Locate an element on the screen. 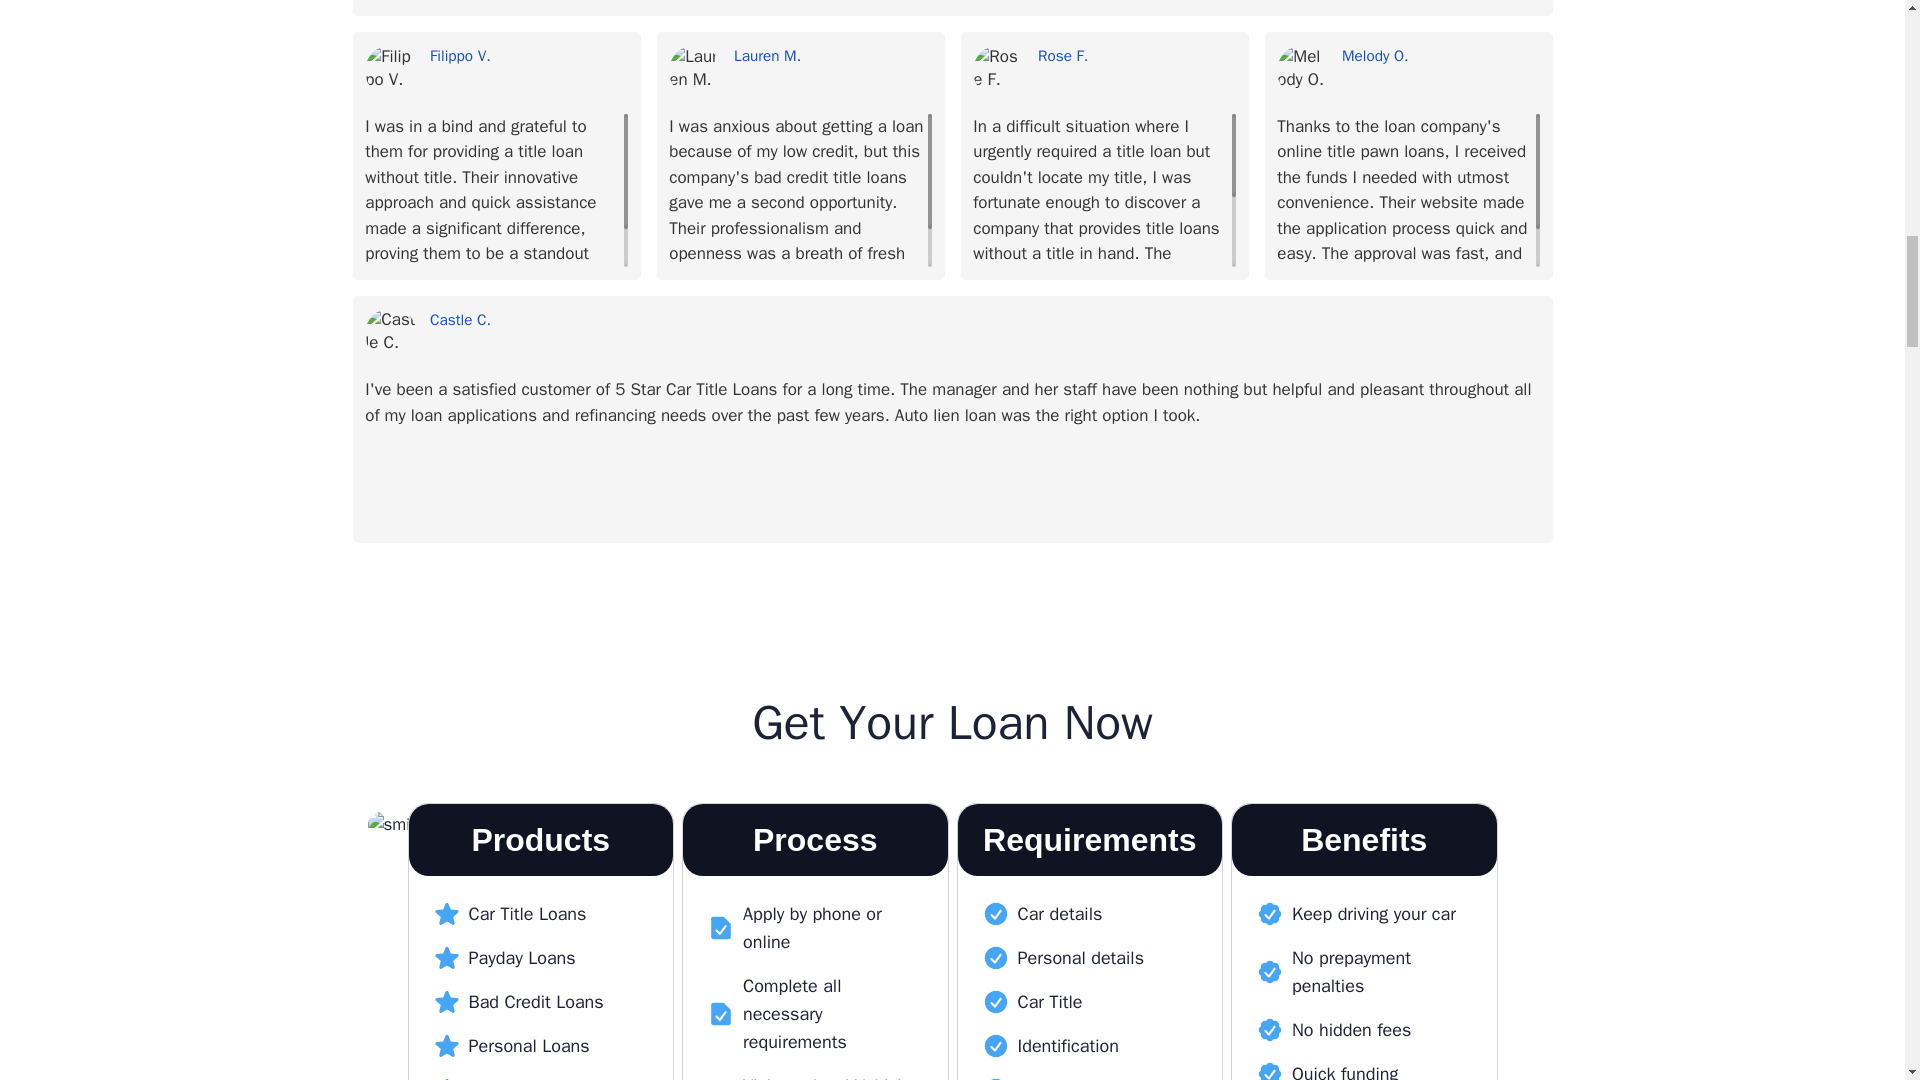 This screenshot has height=1080, width=1920. Lauren M. is located at coordinates (694, 71).